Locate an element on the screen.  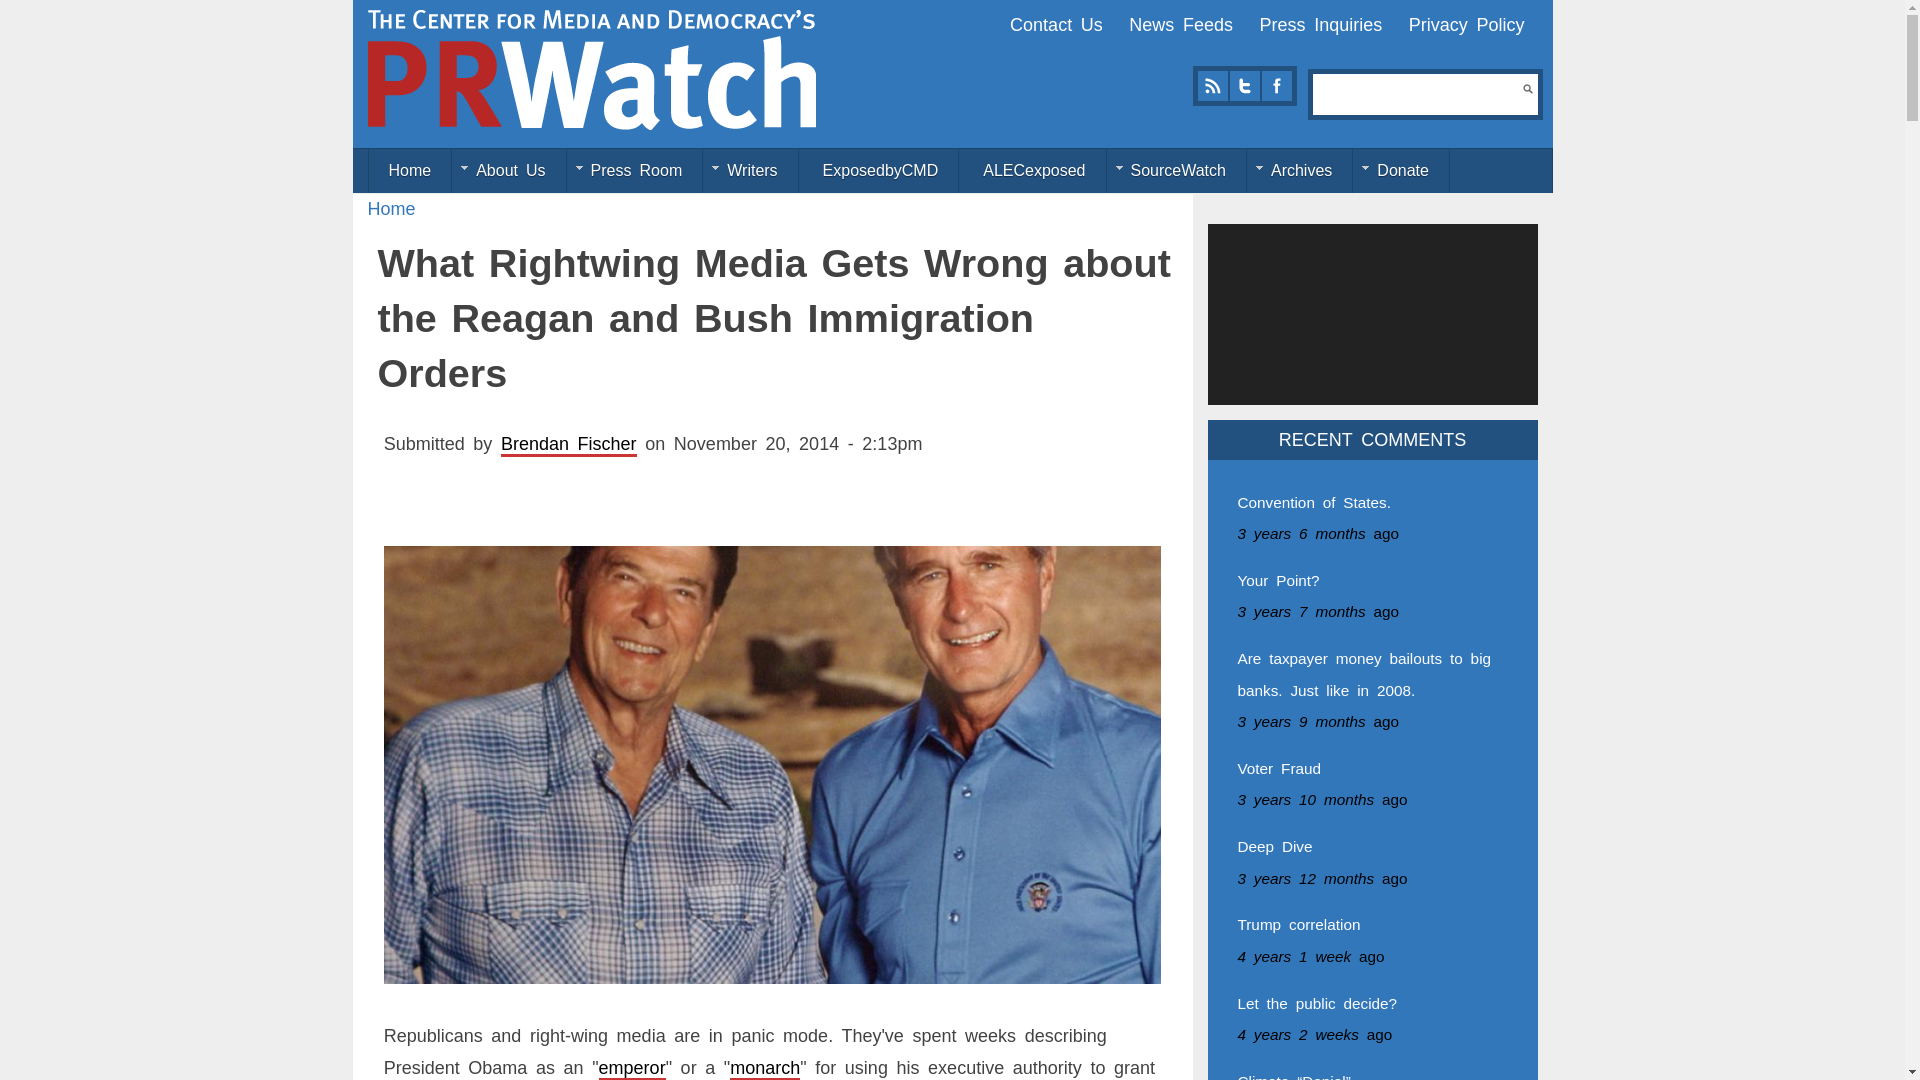
Home is located at coordinates (392, 208).